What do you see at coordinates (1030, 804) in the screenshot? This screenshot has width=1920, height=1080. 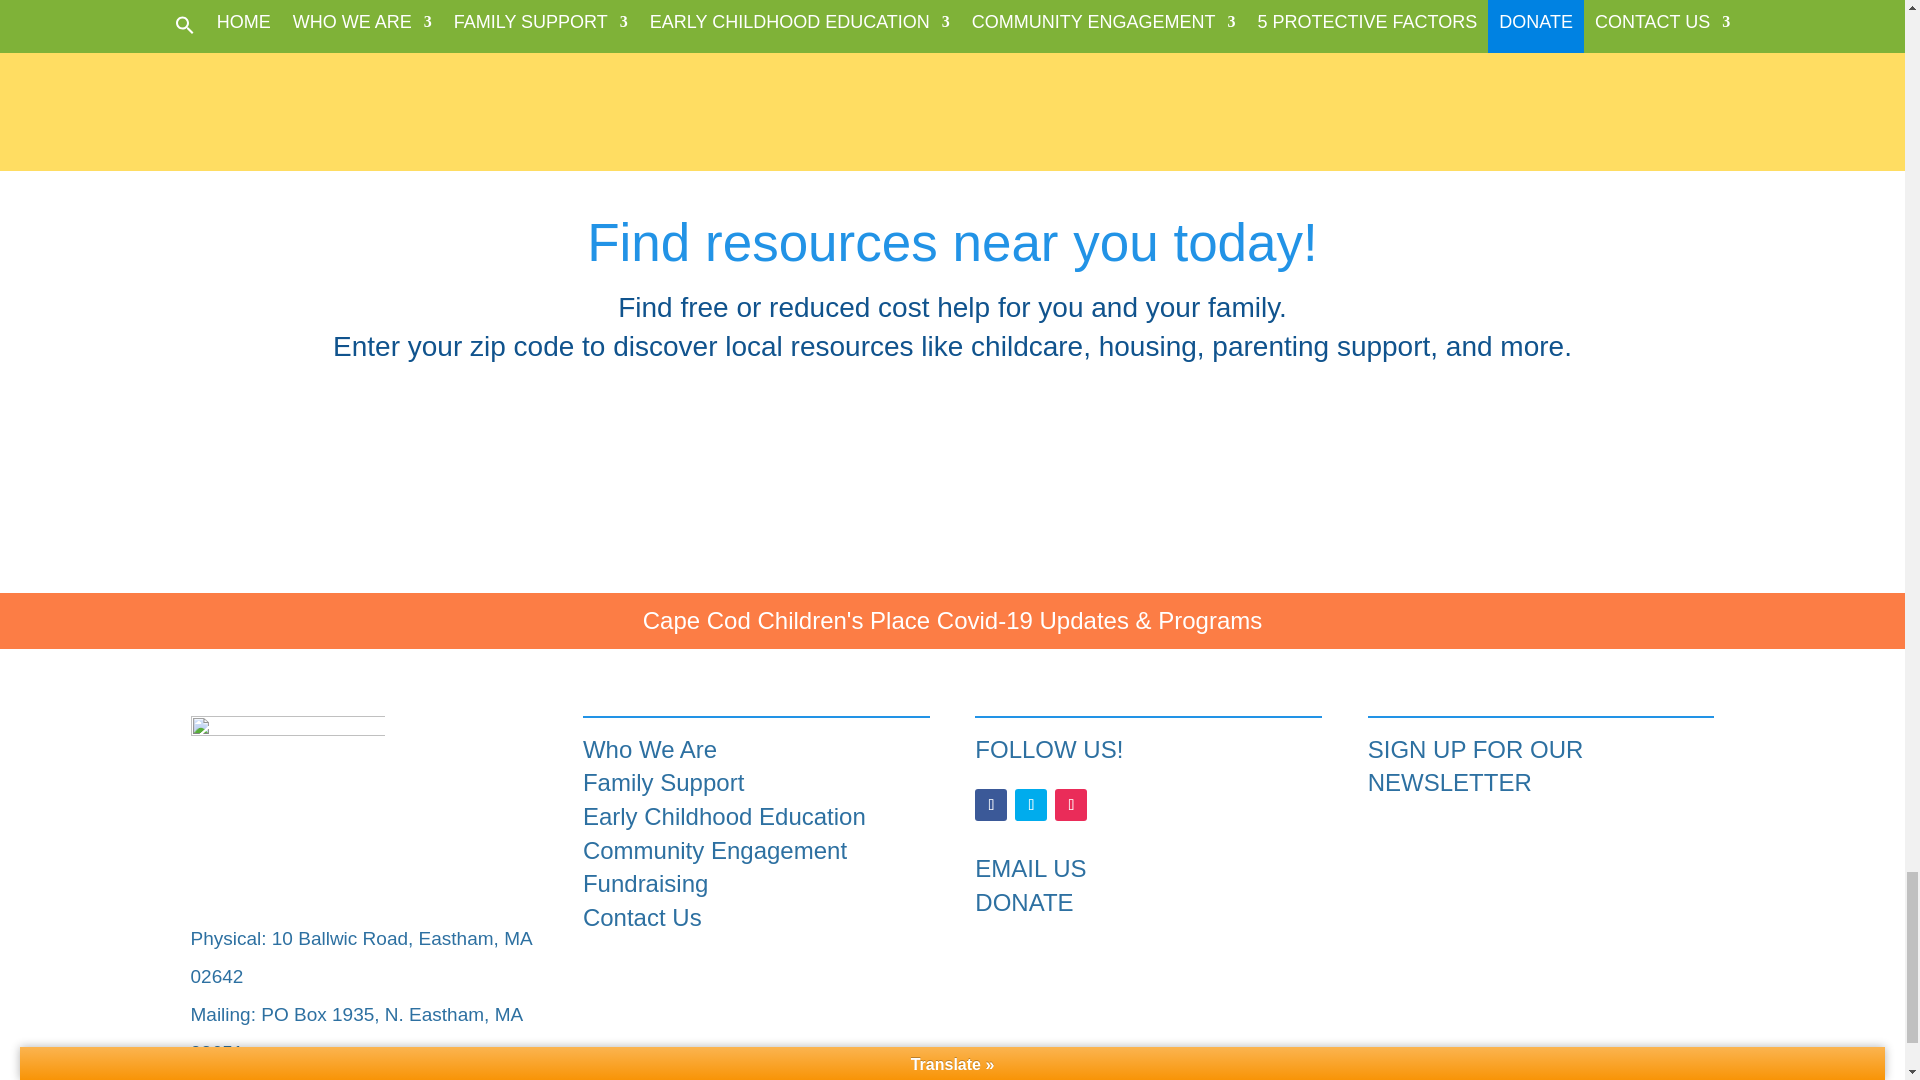 I see `Follow on Twitter` at bounding box center [1030, 804].